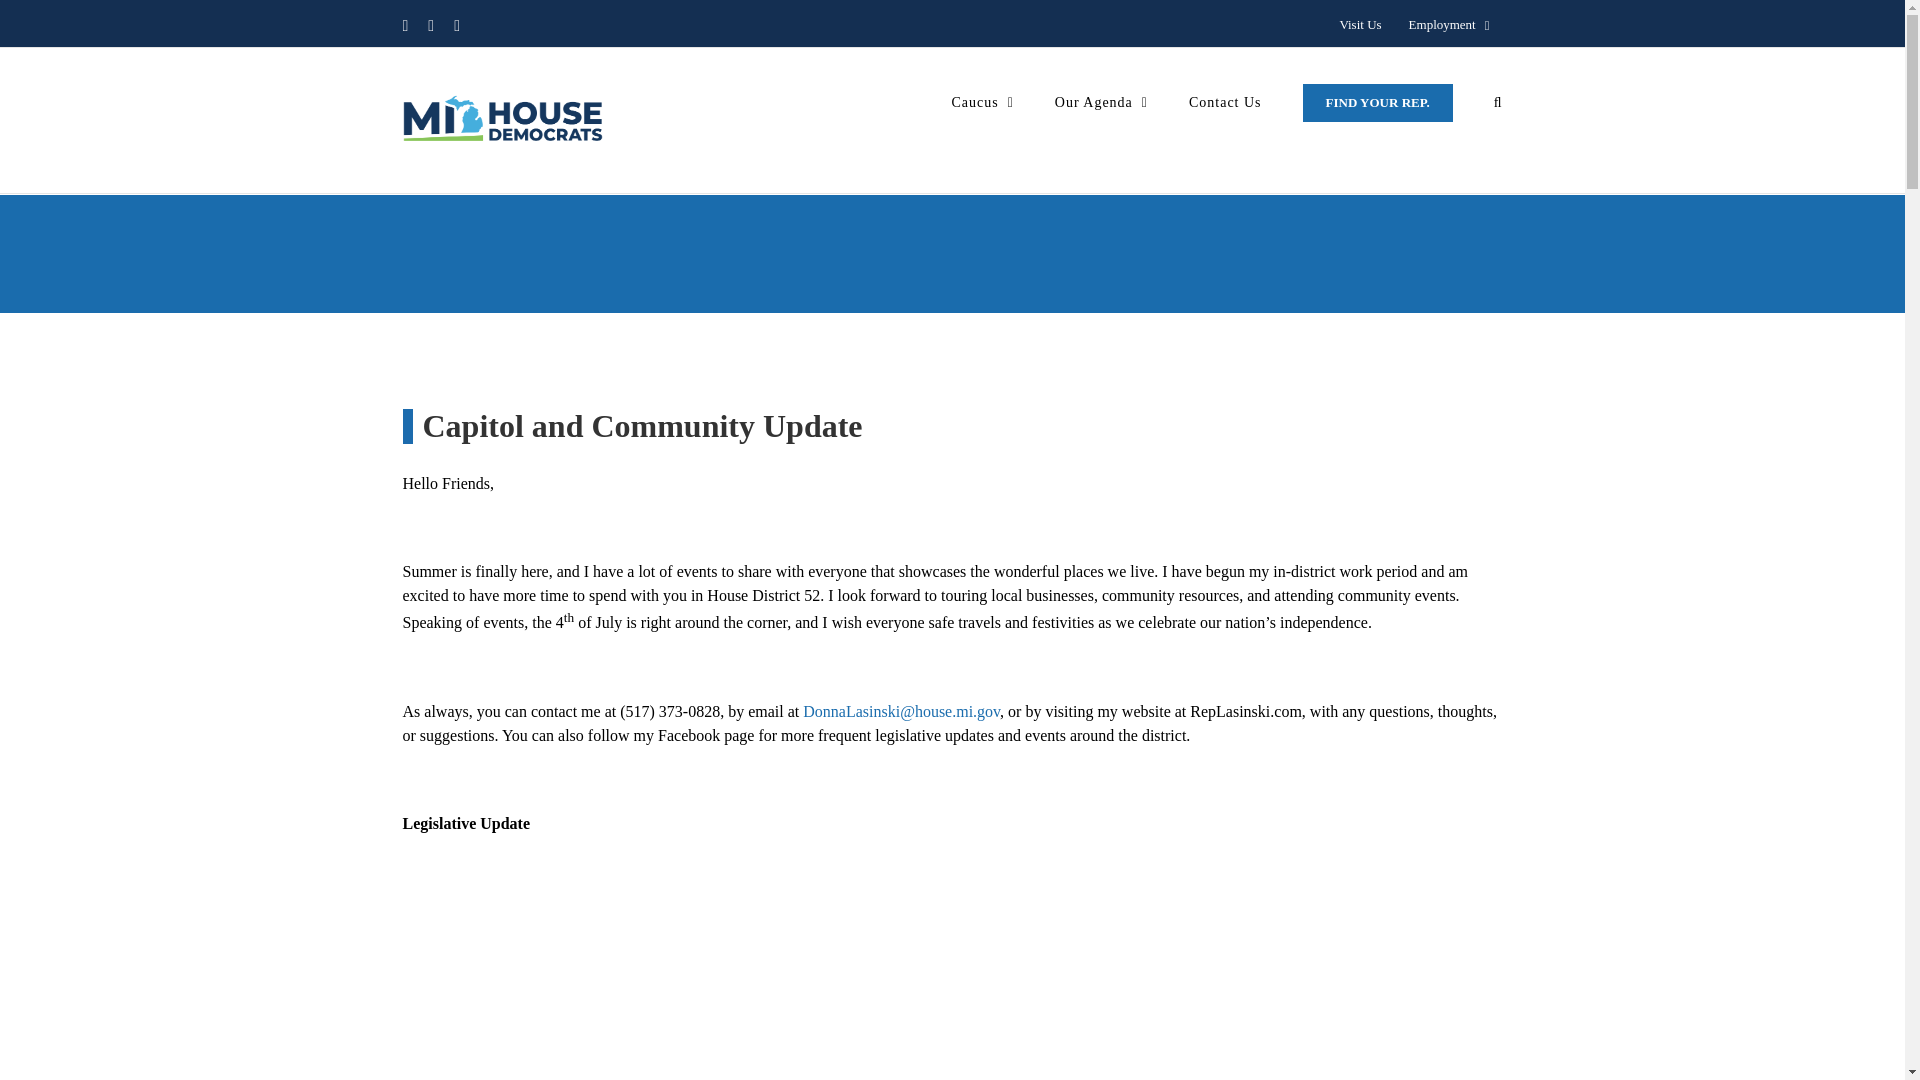  Describe the element at coordinates (1449, 25) in the screenshot. I see `Employment` at that location.